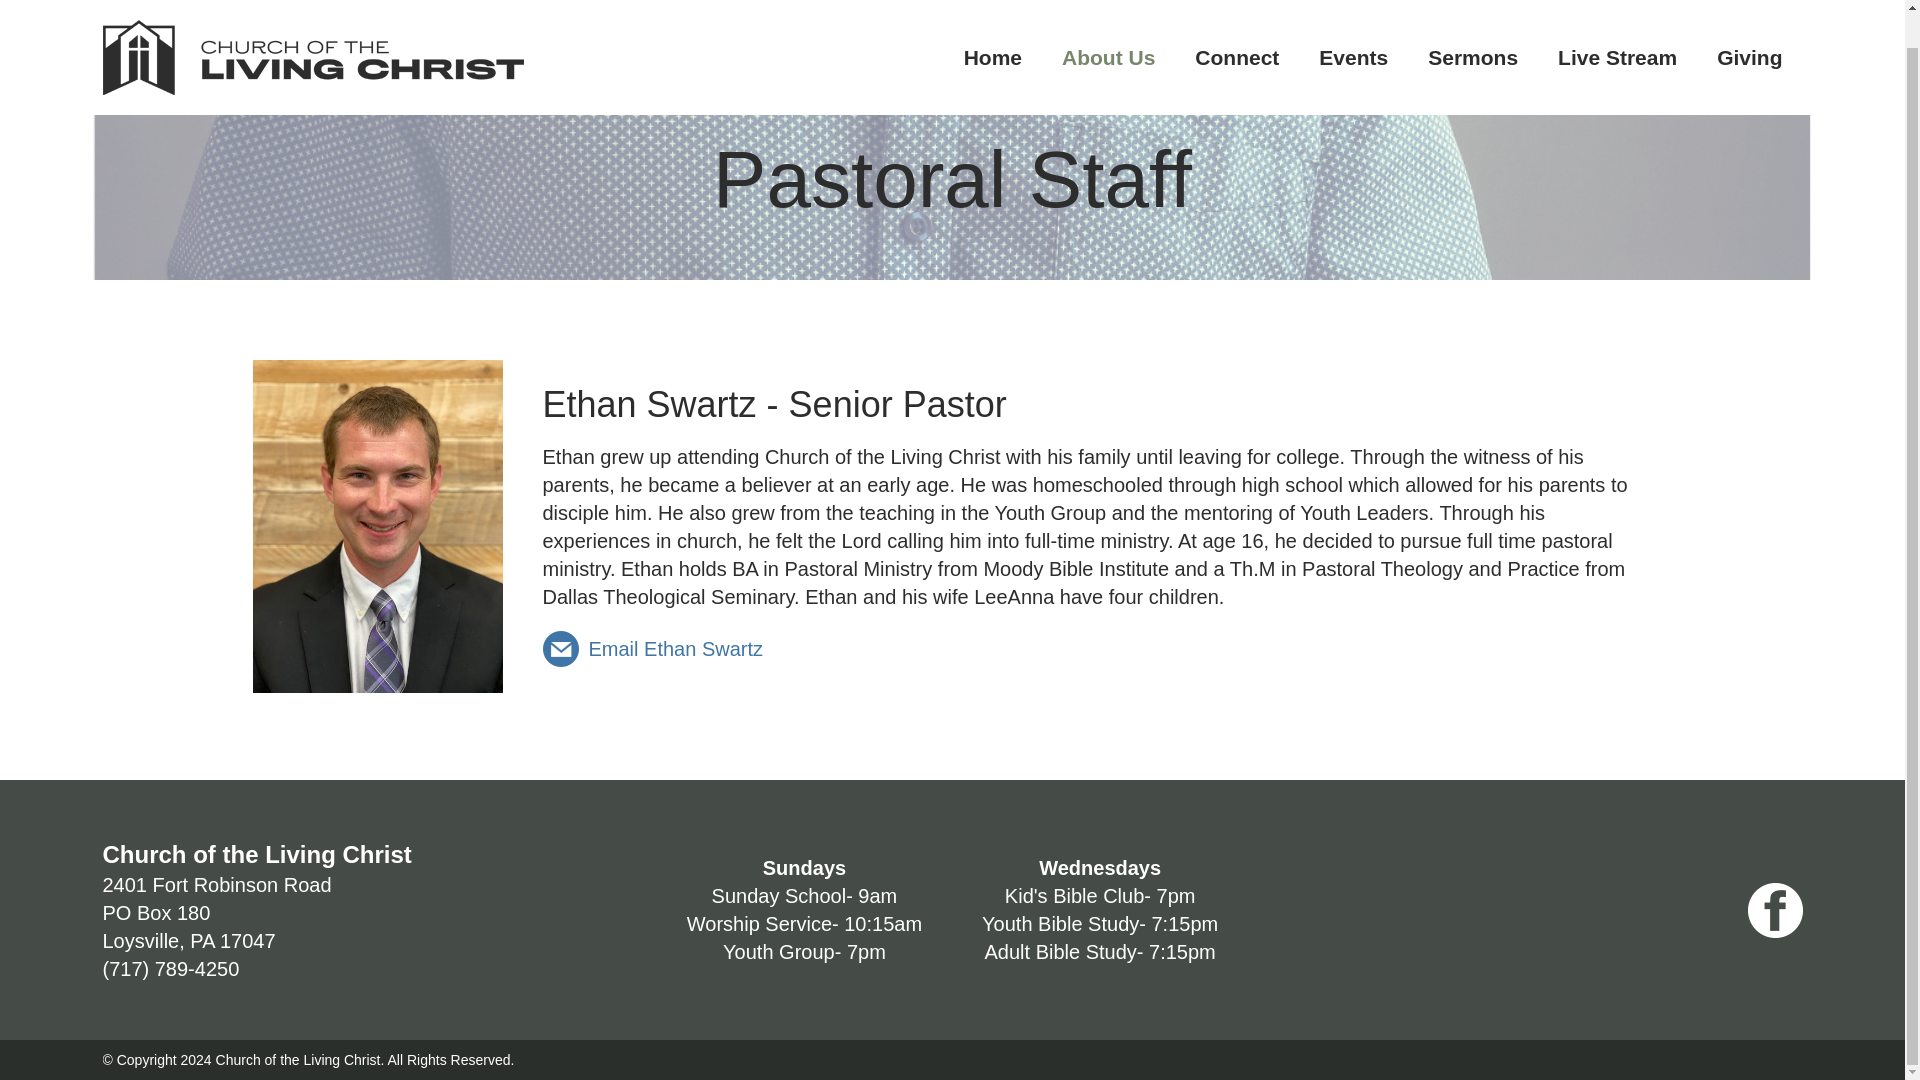 This screenshot has width=1920, height=1080. I want to click on Events, so click(652, 648).